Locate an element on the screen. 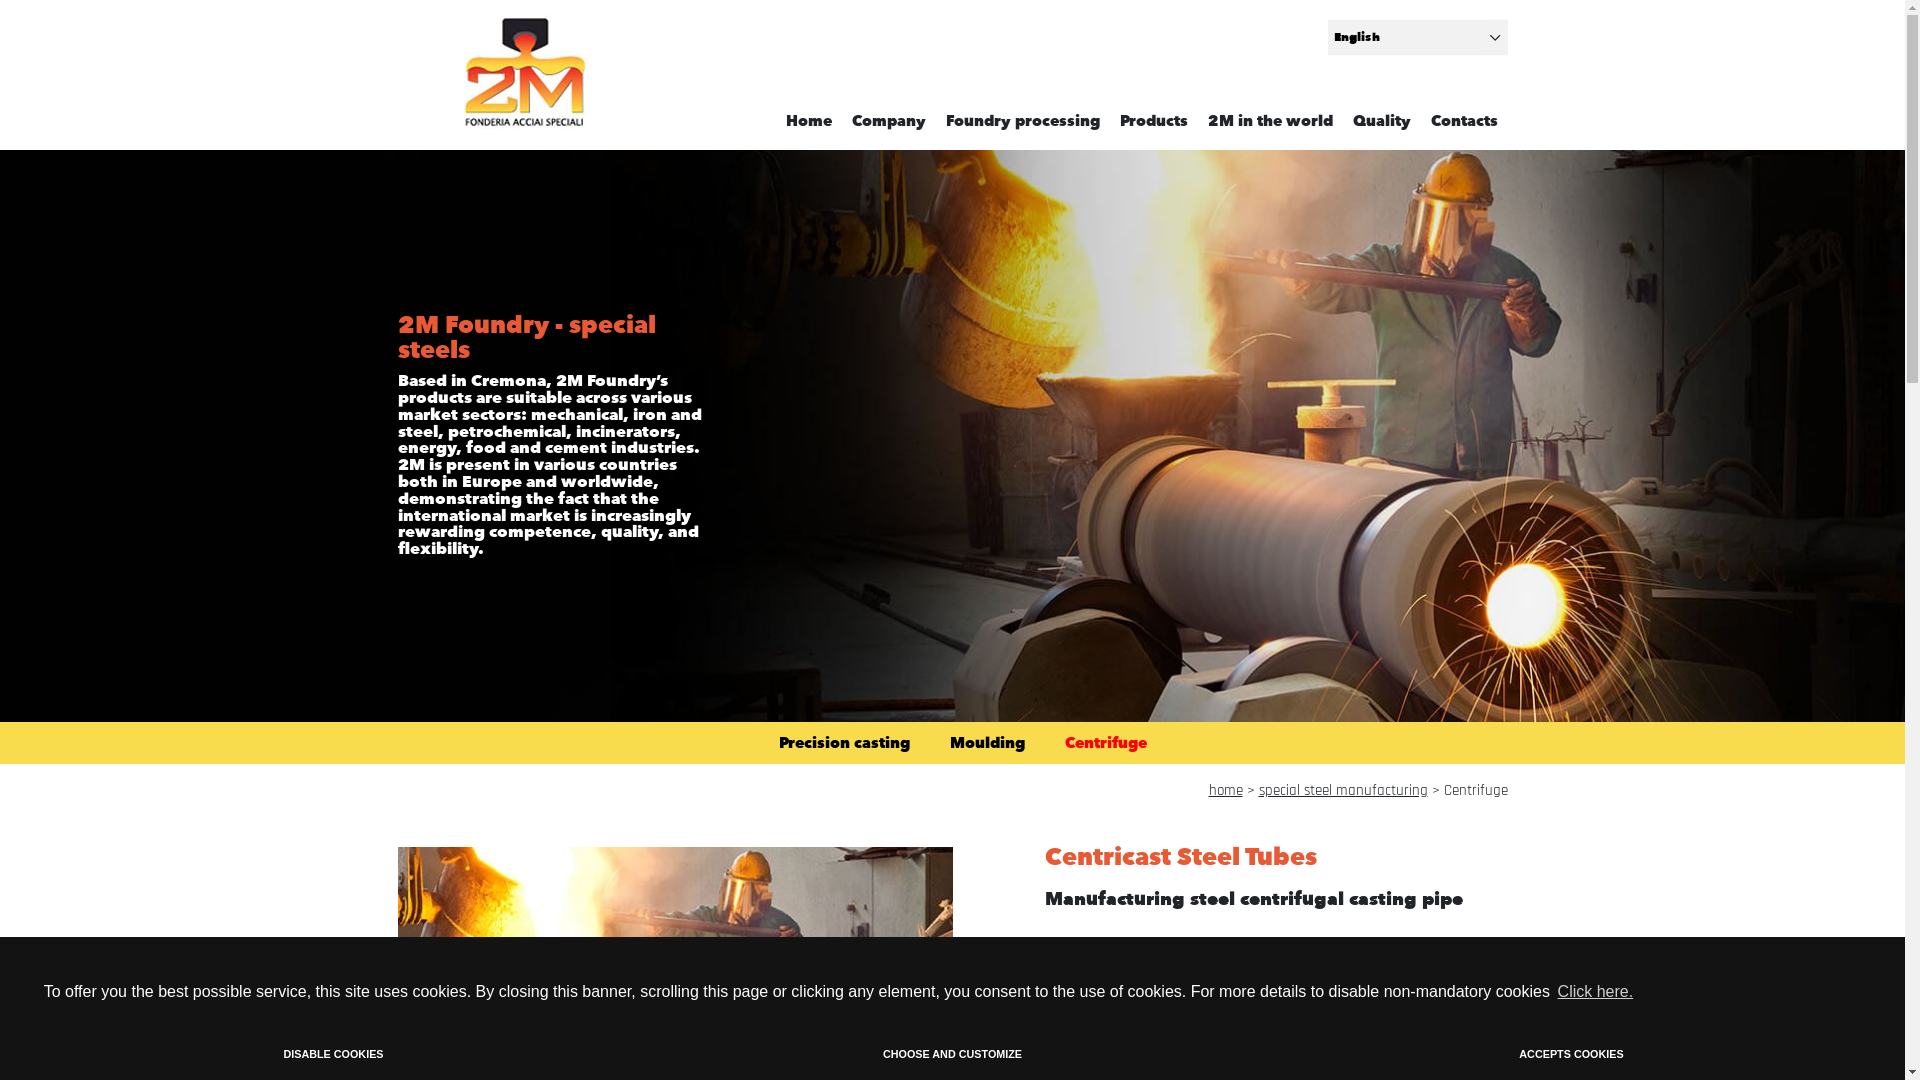  Home is located at coordinates (809, 121).